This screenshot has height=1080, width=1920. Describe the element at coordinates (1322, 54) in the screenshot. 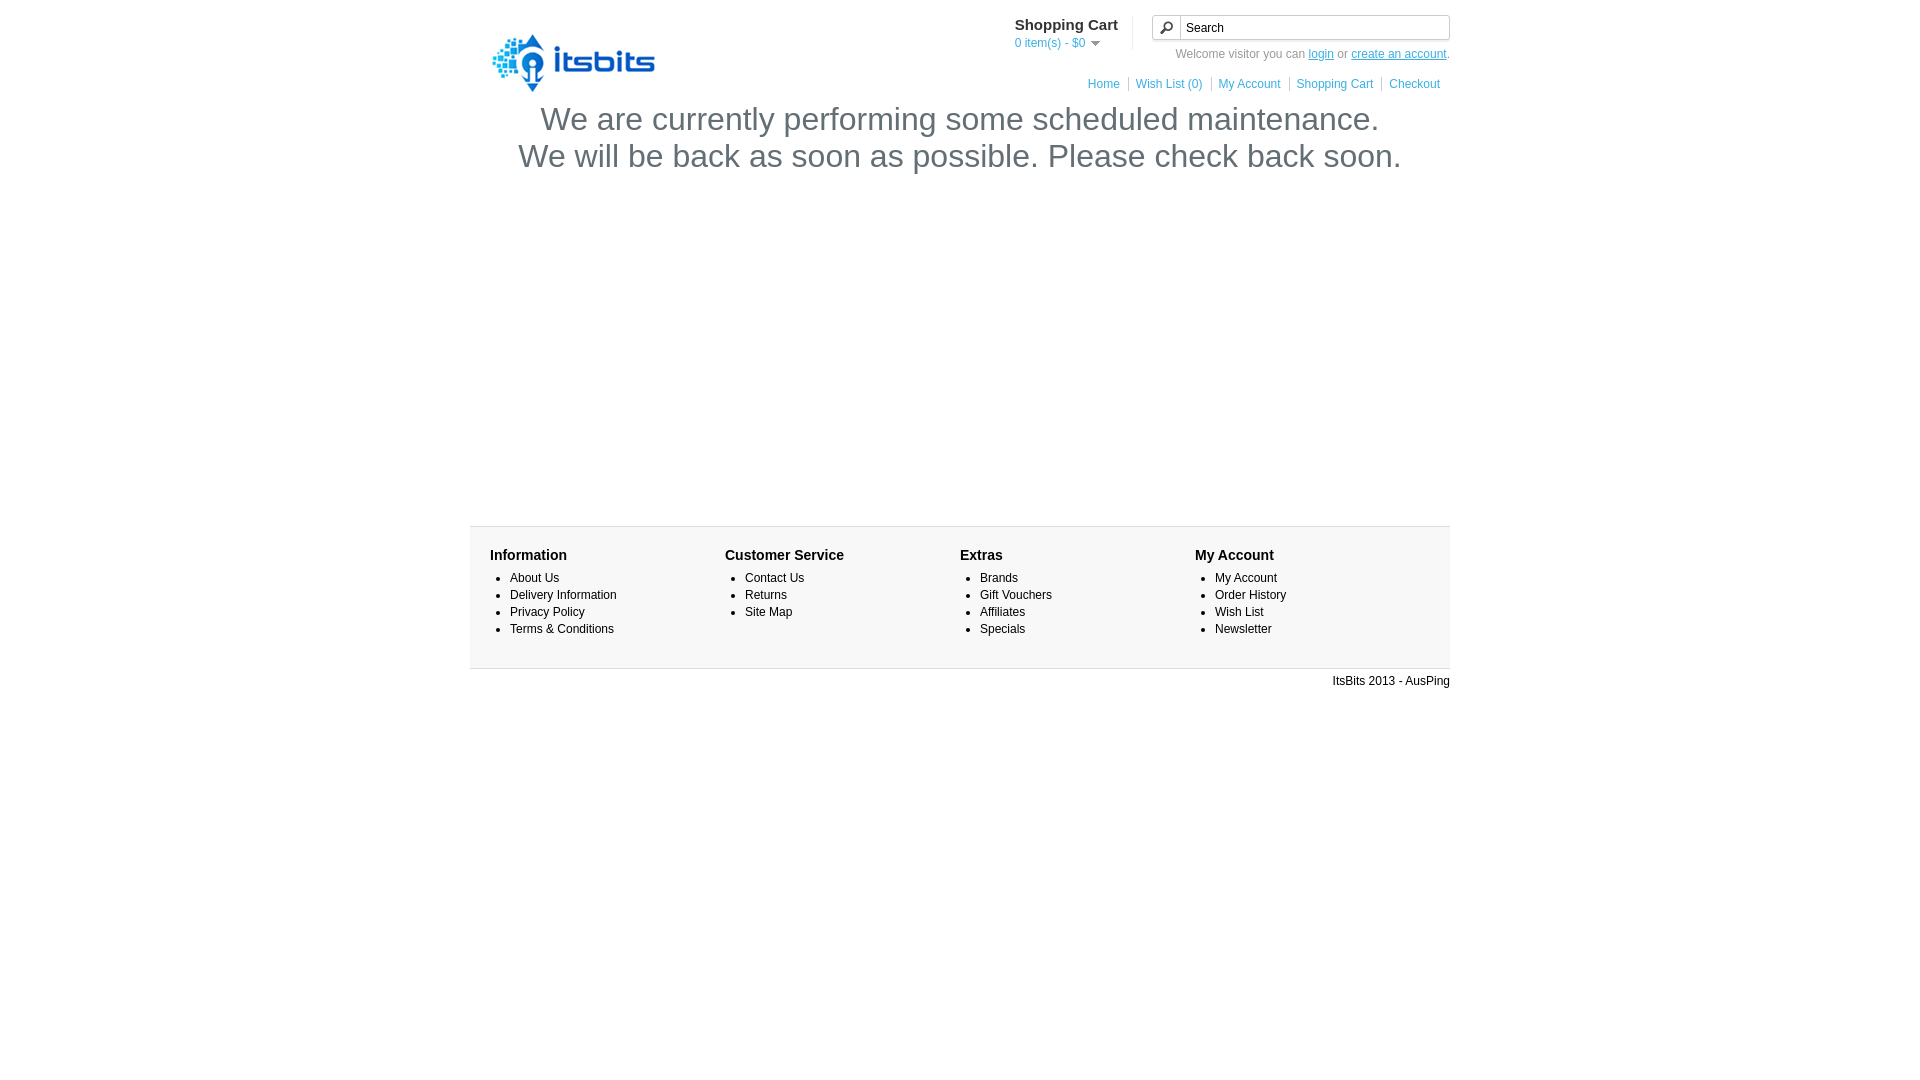

I see `login` at that location.